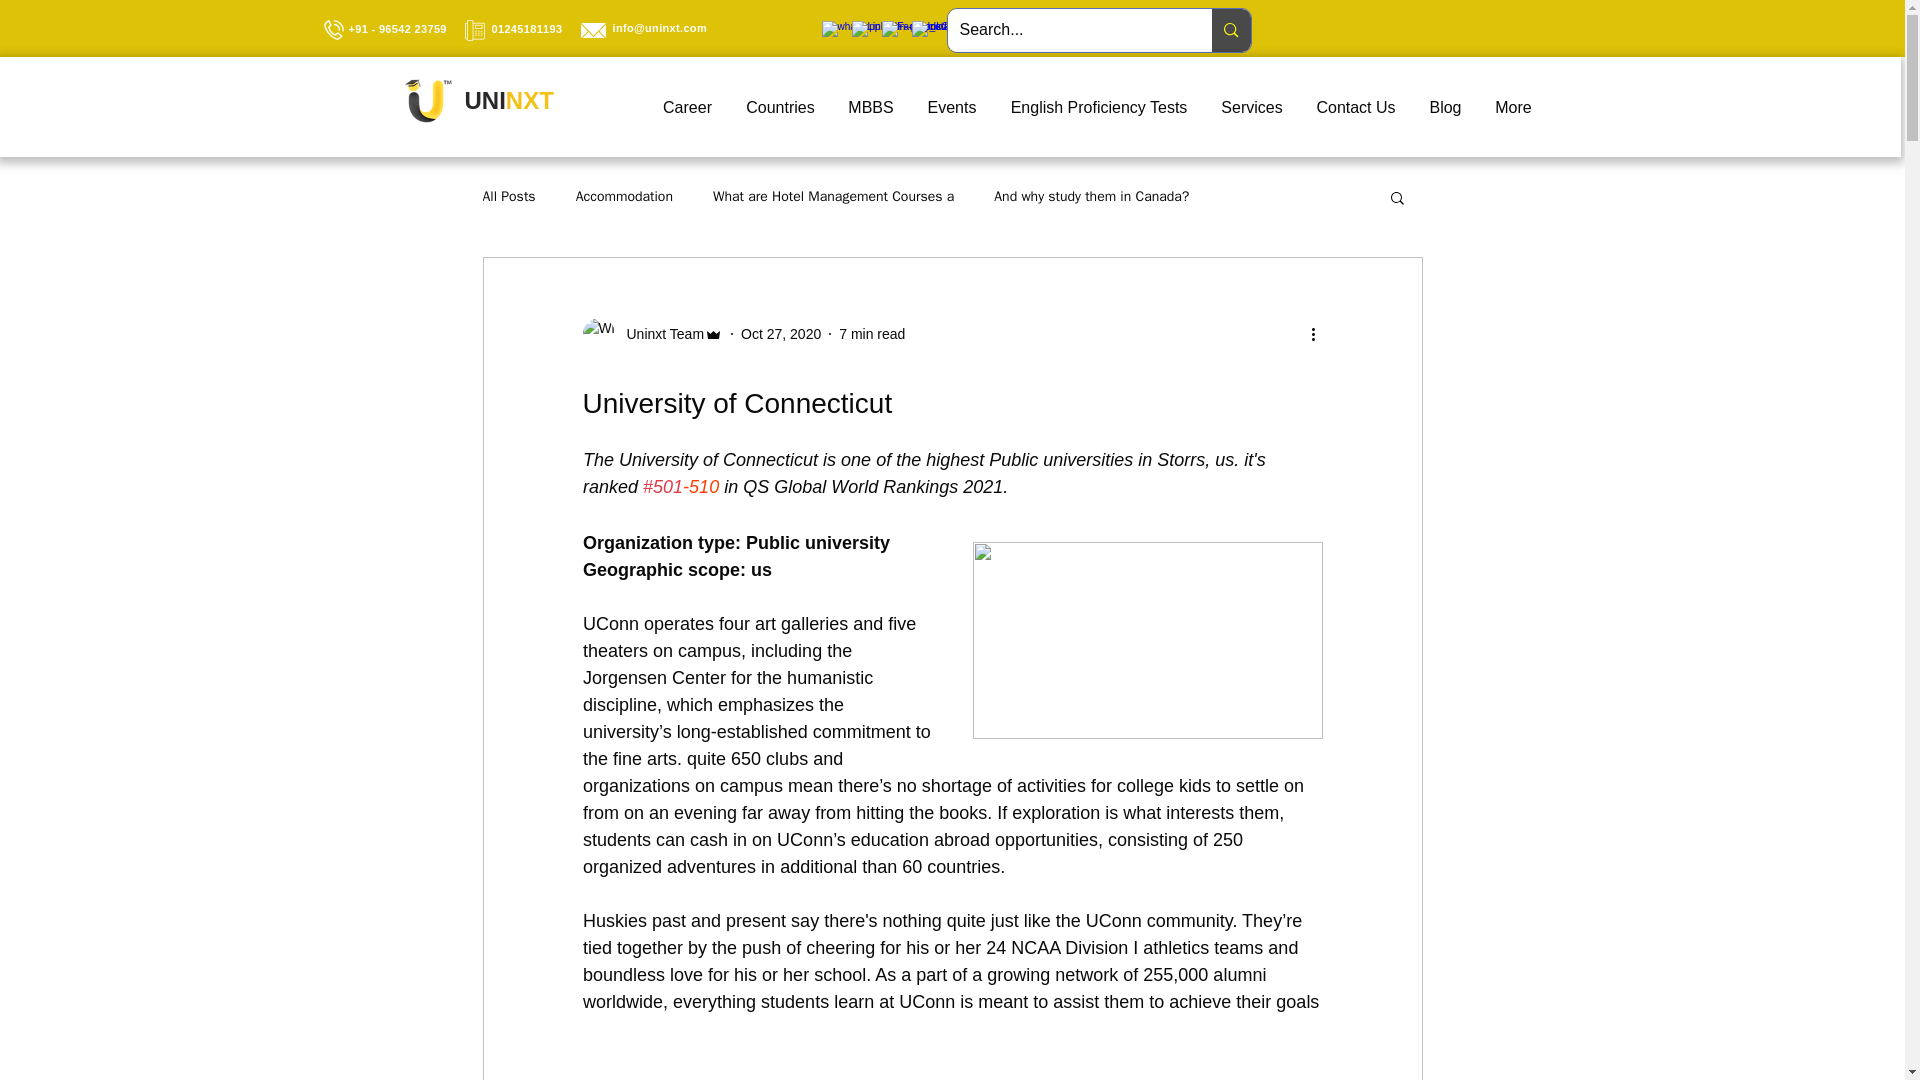 The width and height of the screenshot is (1920, 1080). Describe the element at coordinates (1100, 108) in the screenshot. I see `English Proficiency Tests` at that location.